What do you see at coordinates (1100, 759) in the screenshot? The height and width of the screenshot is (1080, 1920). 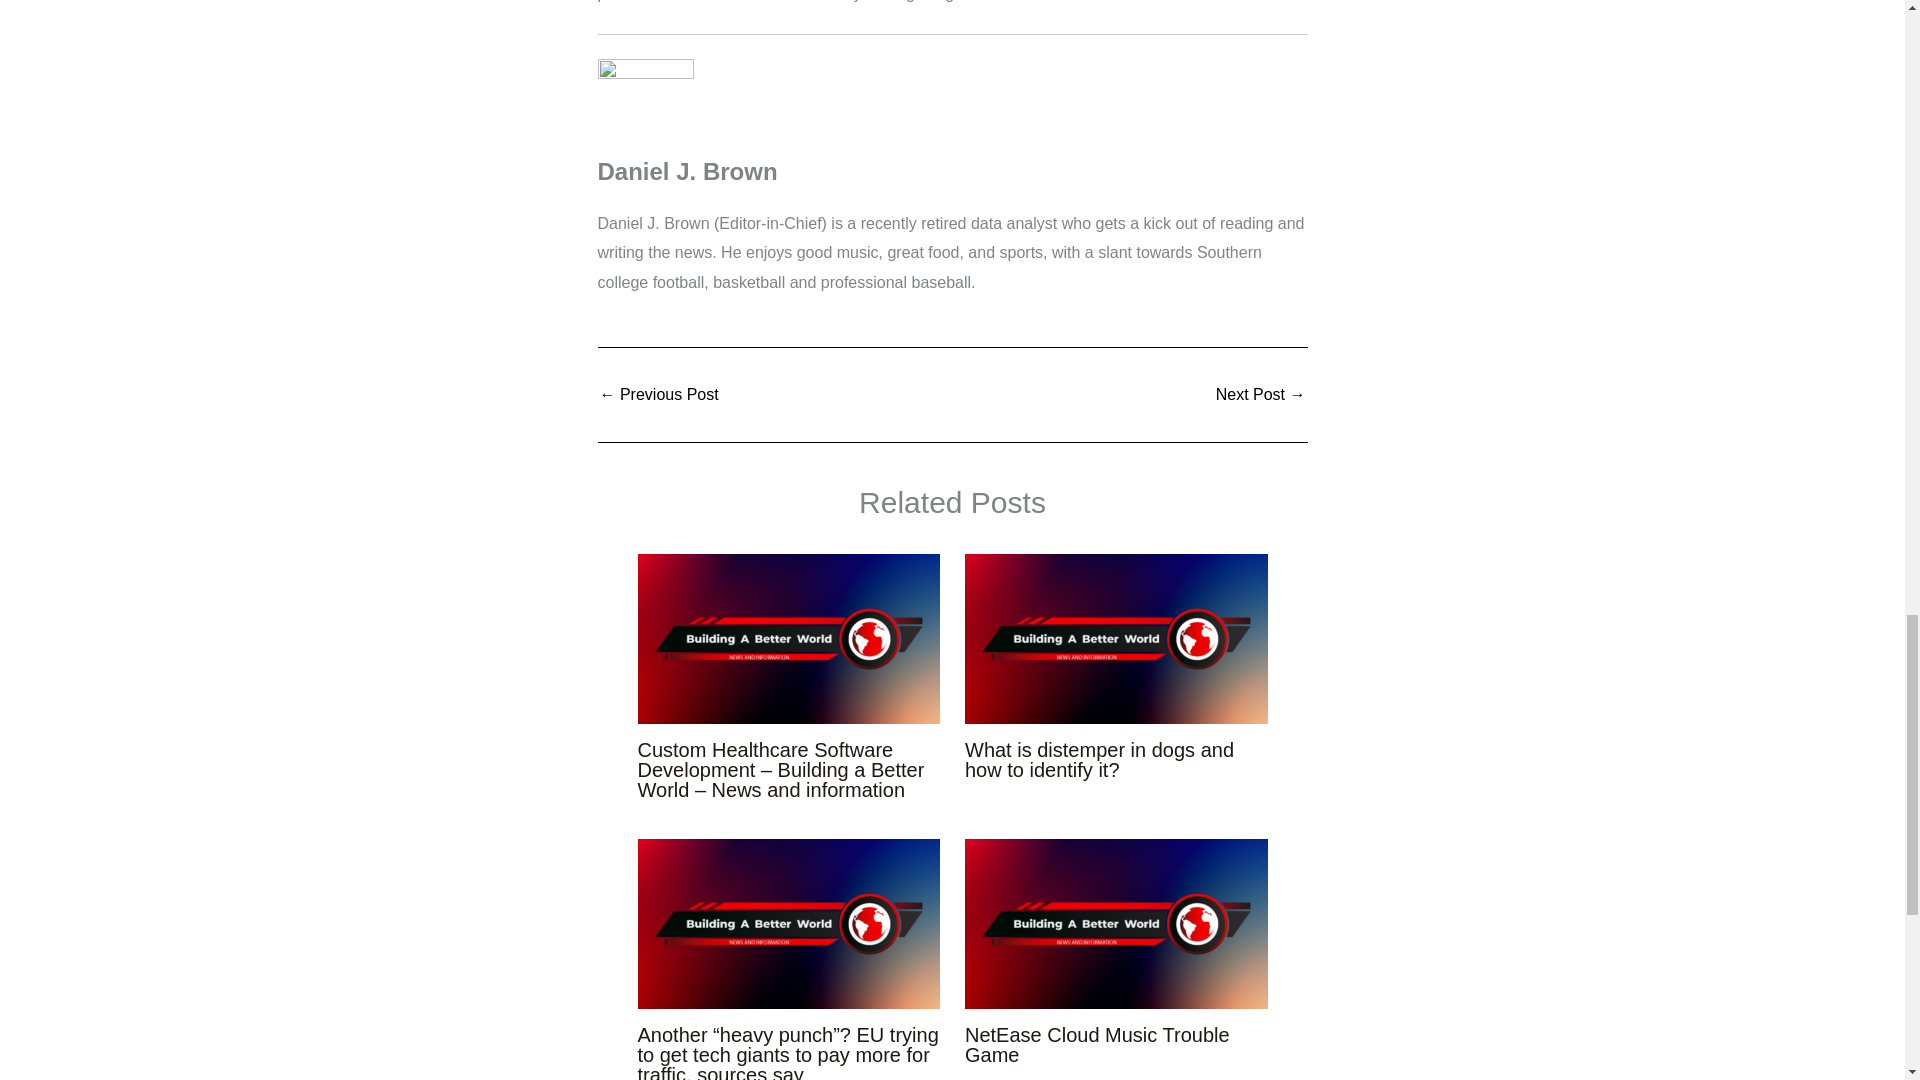 I see `What is distemper in dogs and how to identify it?` at bounding box center [1100, 759].